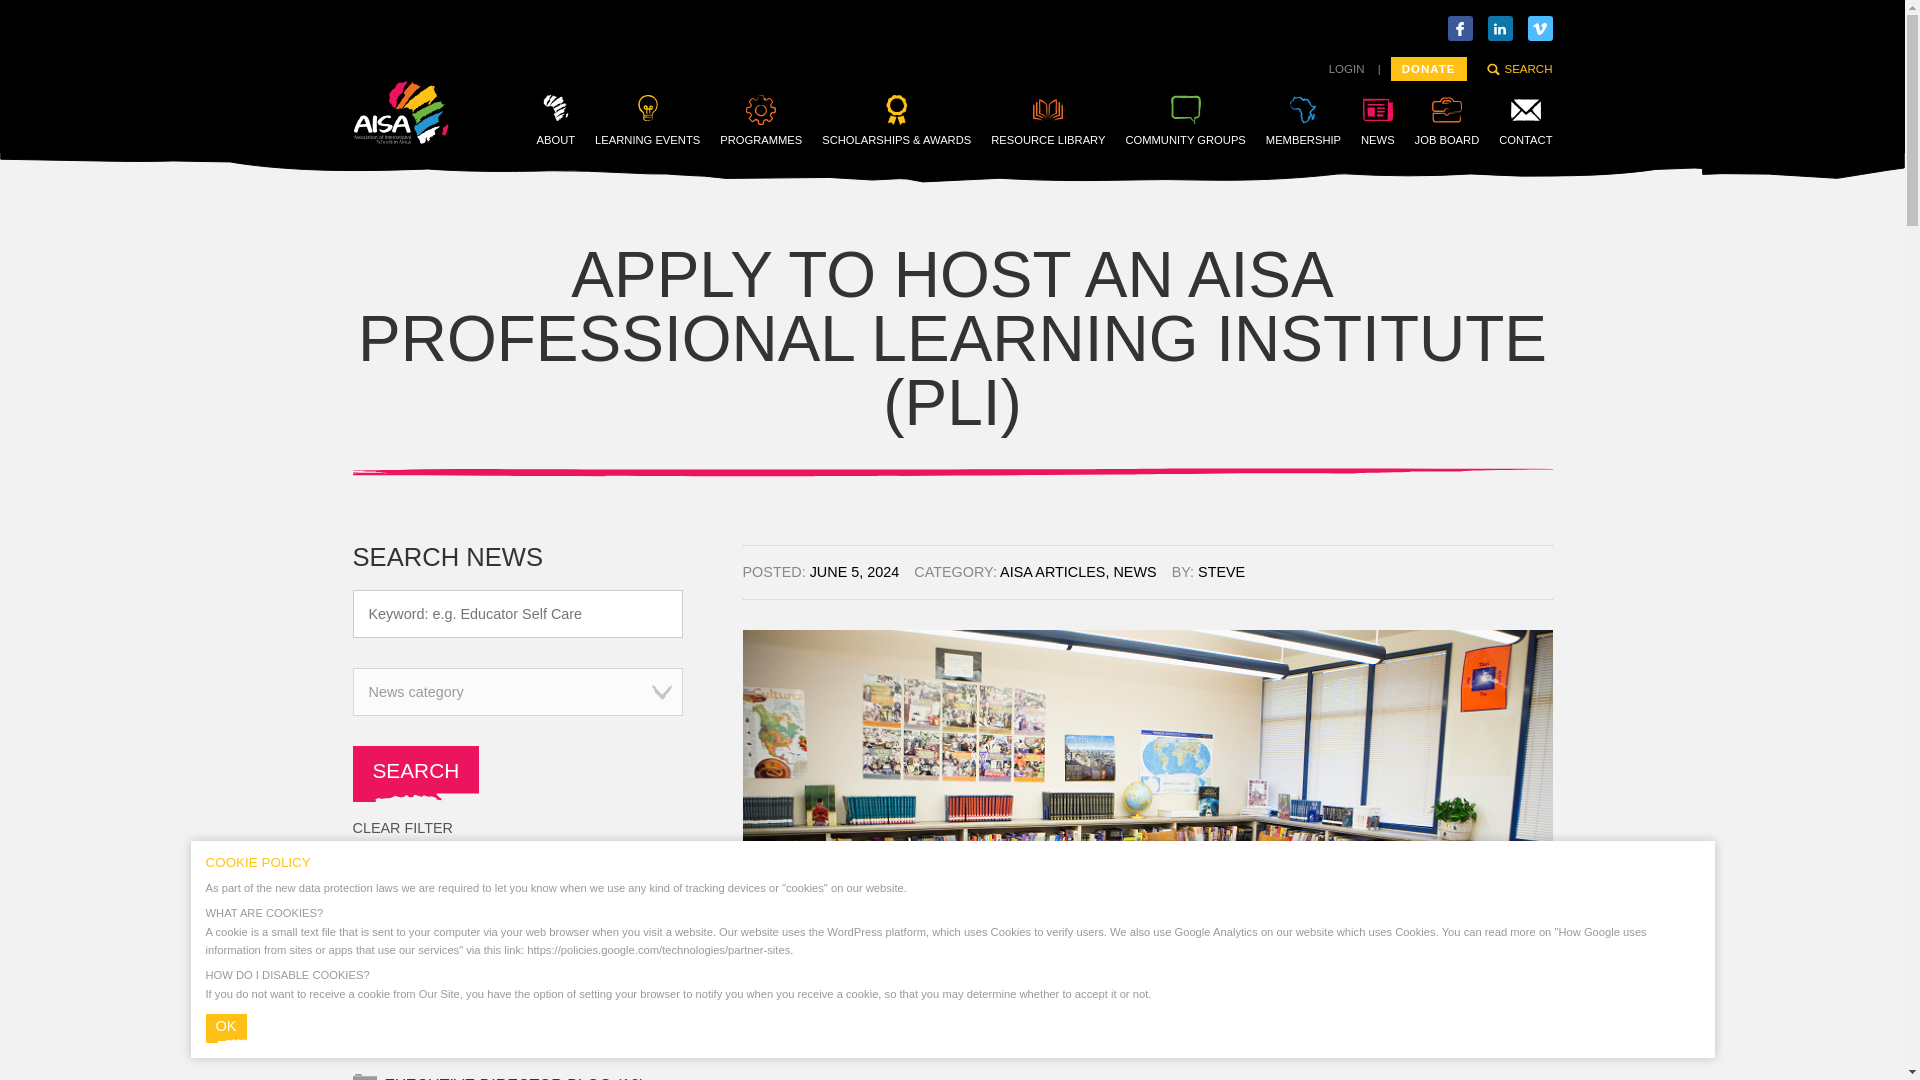 Image resolution: width=1920 pixels, height=1080 pixels. I want to click on AISA Job Board, so click(1448, 120).